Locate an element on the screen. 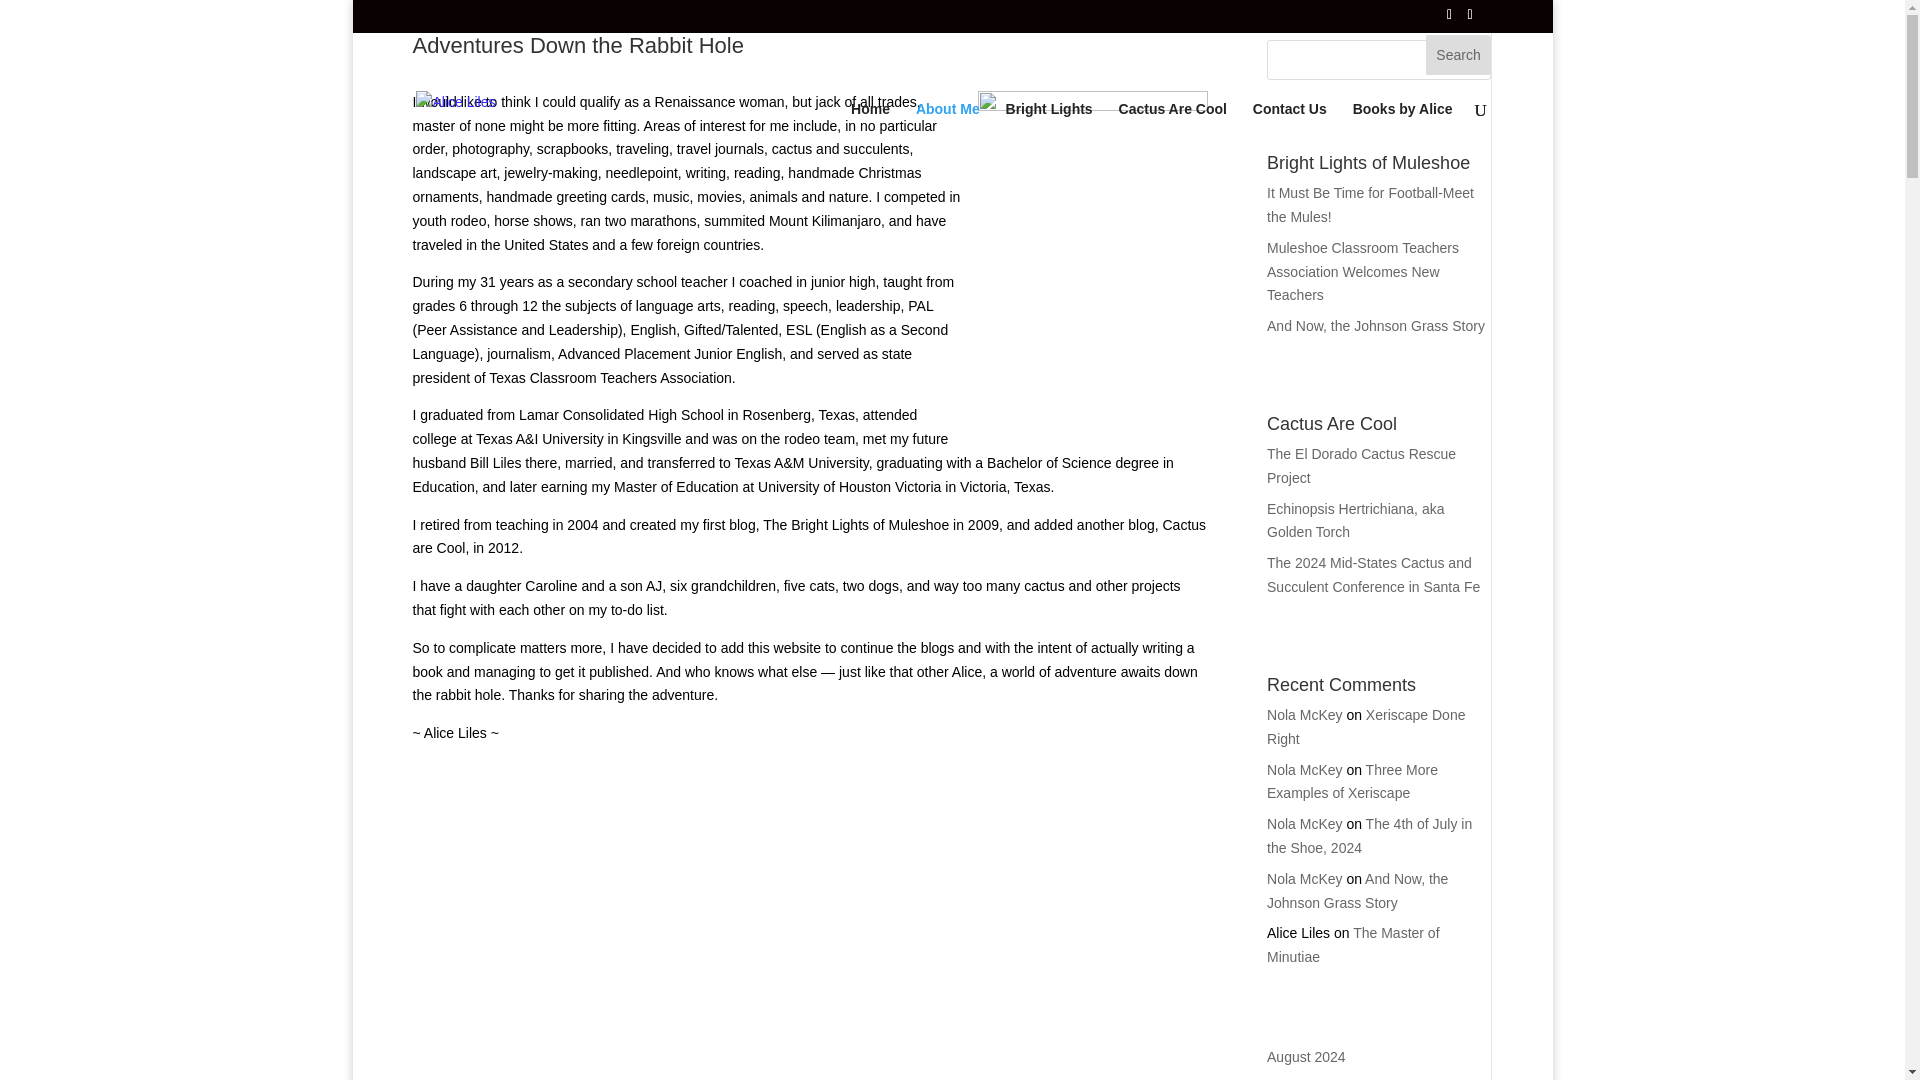 Image resolution: width=1920 pixels, height=1080 pixels. Permanent link to And Now, the Johnson Grass Story is located at coordinates (1376, 325).